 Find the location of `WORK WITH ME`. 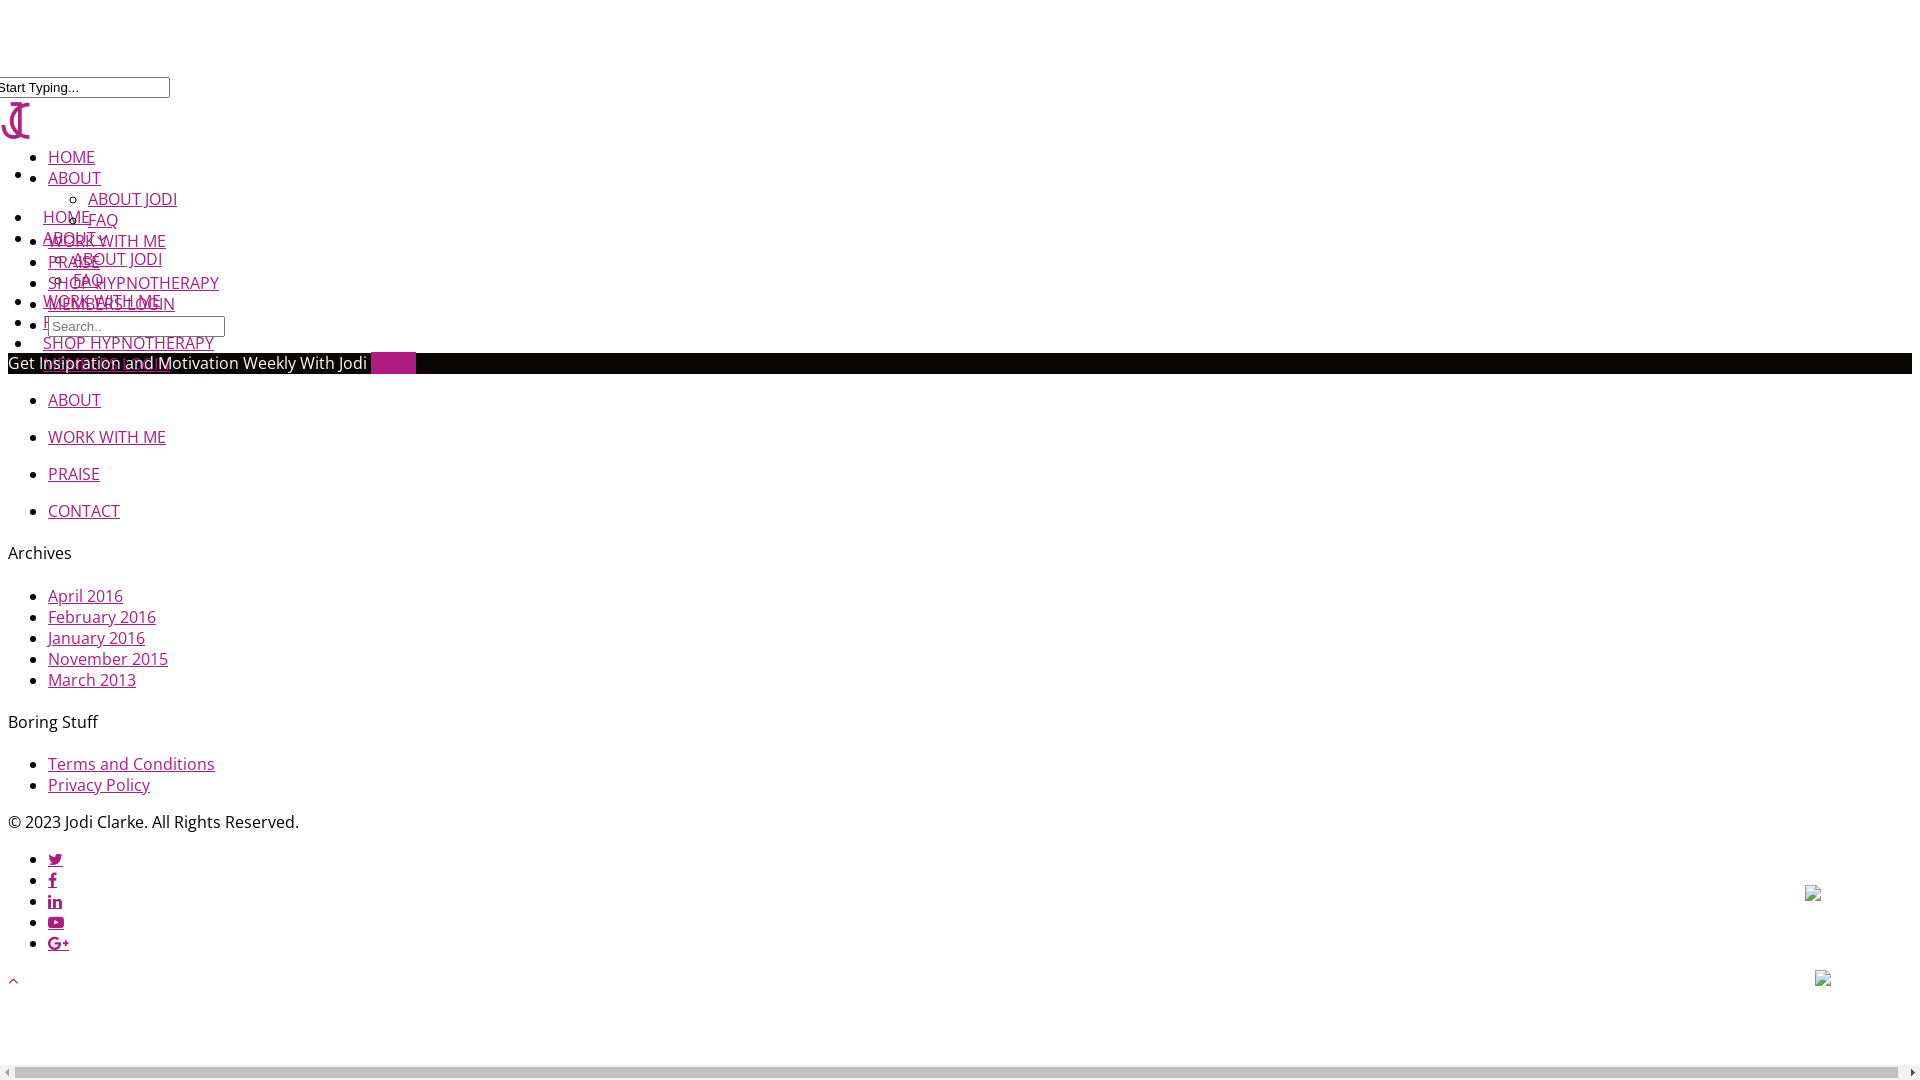

WORK WITH ME is located at coordinates (107, 437).